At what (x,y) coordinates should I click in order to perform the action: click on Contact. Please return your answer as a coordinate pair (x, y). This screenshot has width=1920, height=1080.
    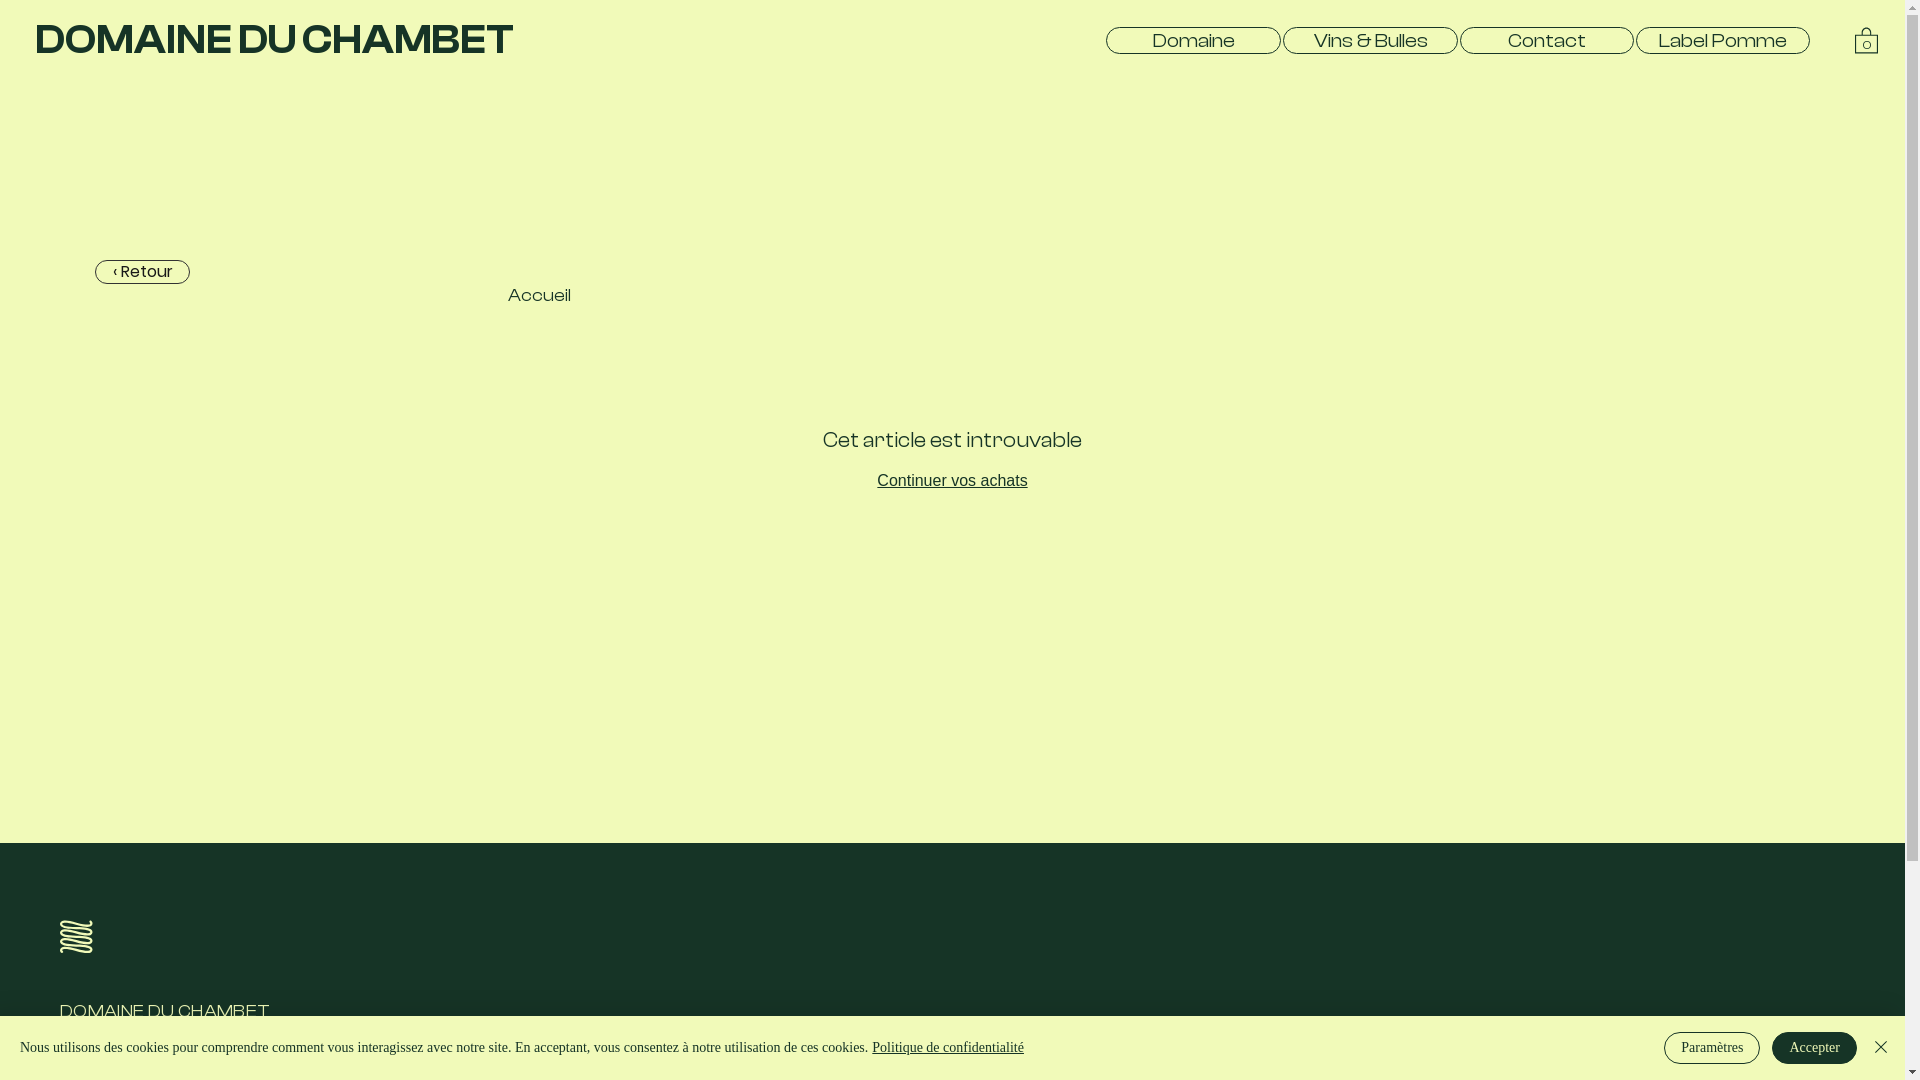
    Looking at the image, I should click on (1547, 40).